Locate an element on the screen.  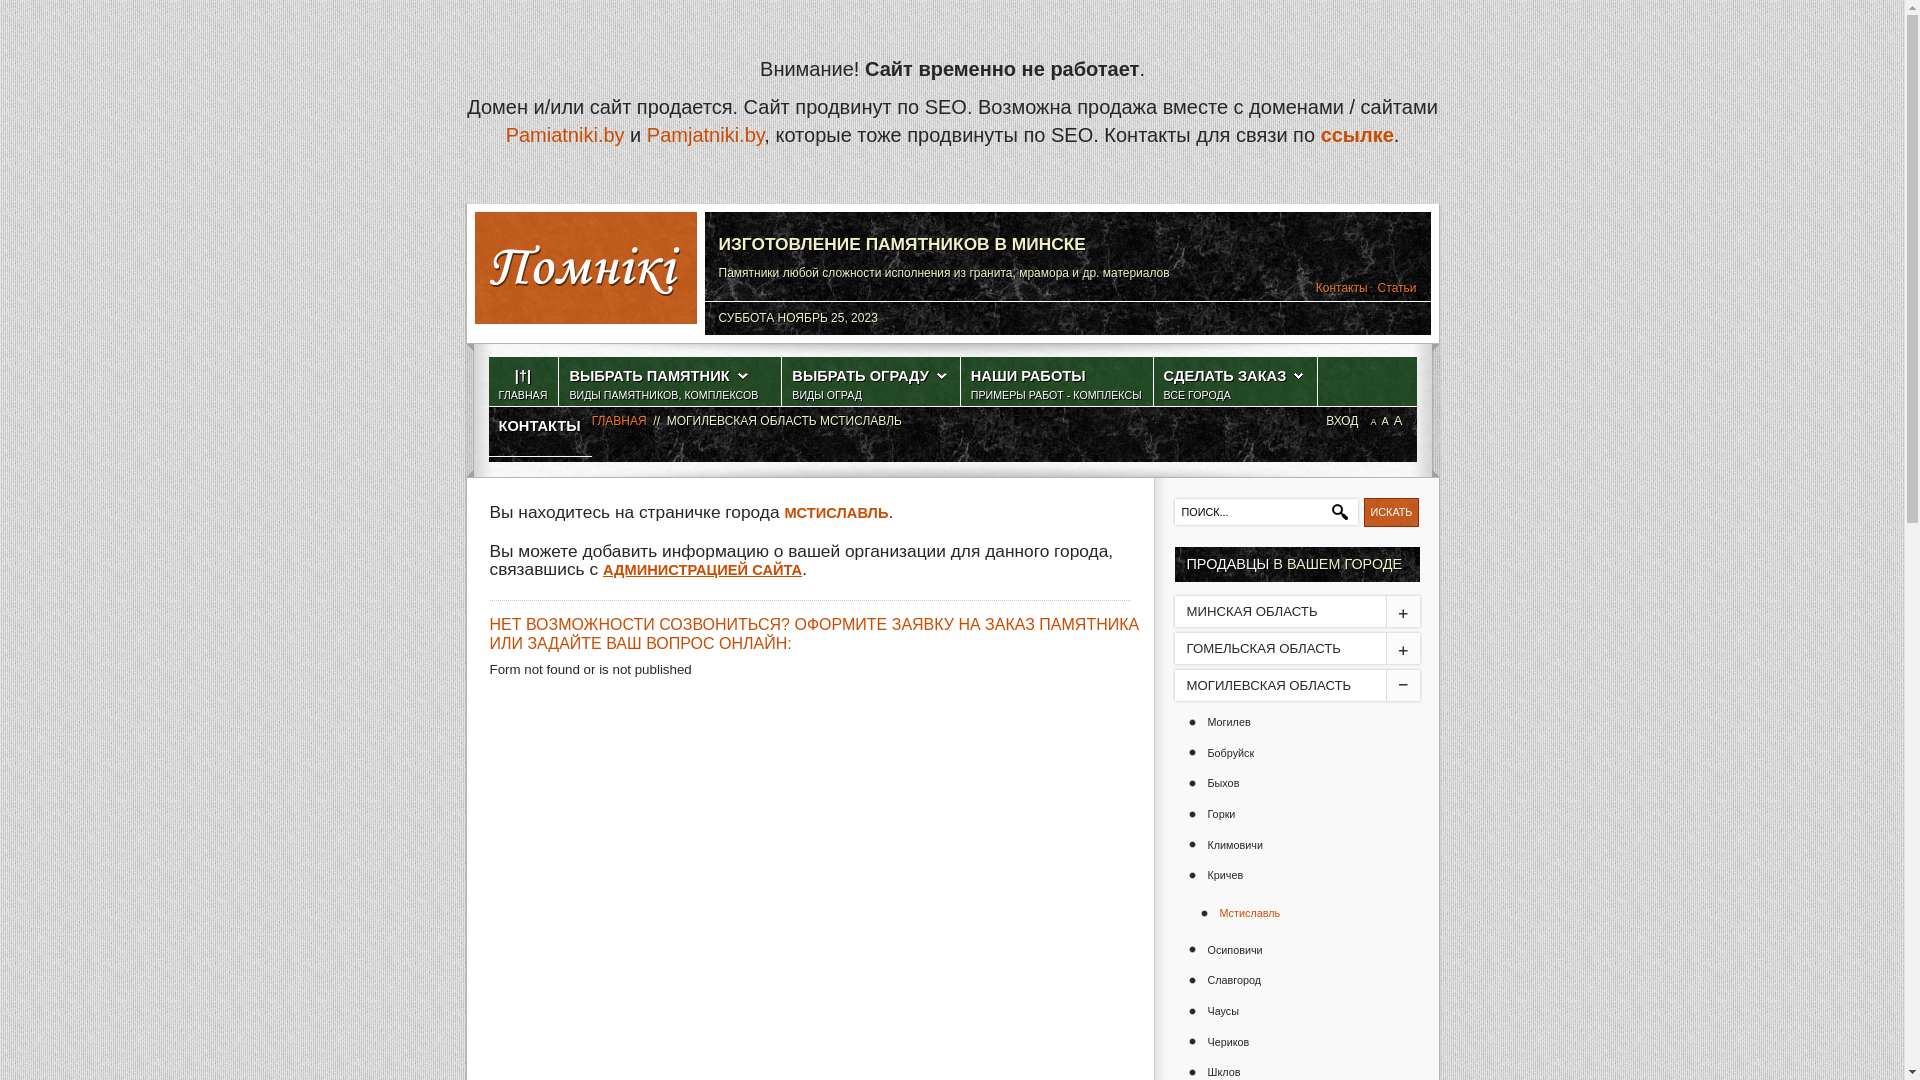
A is located at coordinates (1384, 421).